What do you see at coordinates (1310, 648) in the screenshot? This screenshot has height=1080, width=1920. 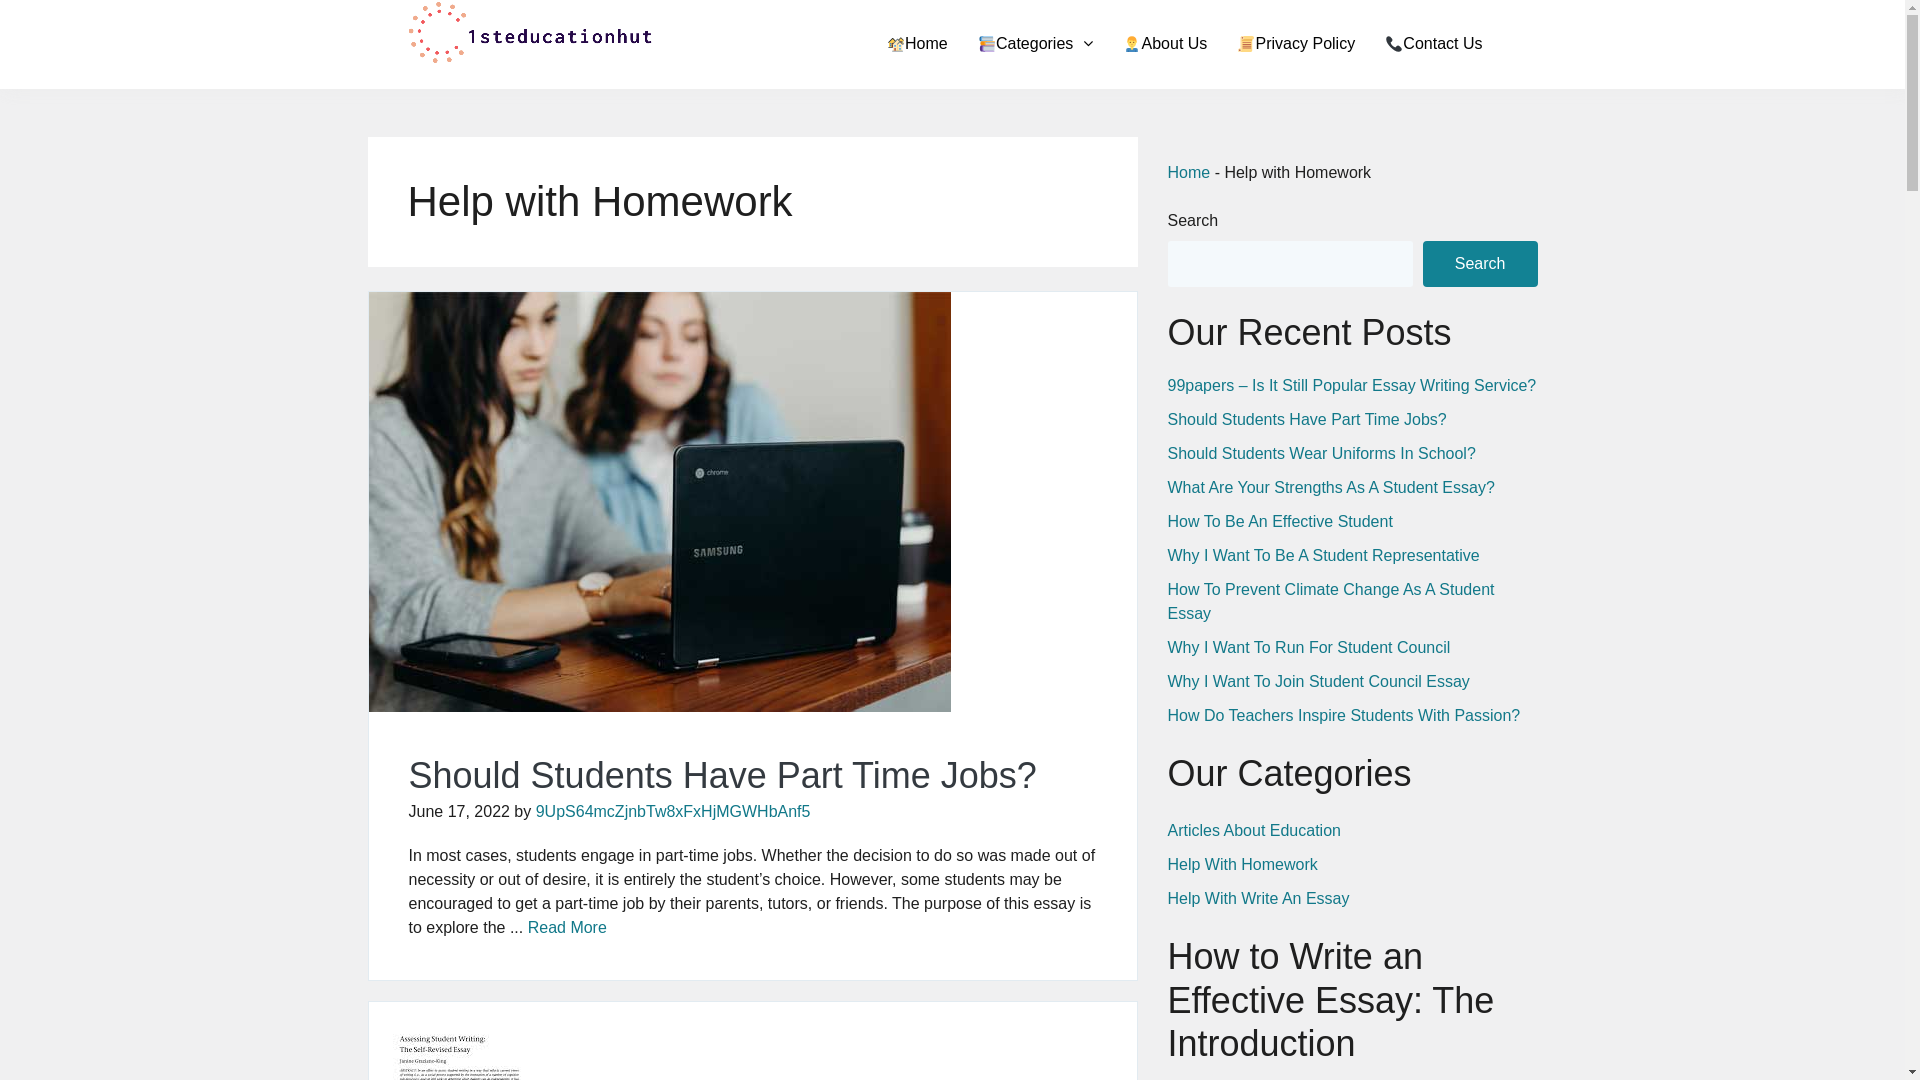 I see `Why I Want To Run For Student Council` at bounding box center [1310, 648].